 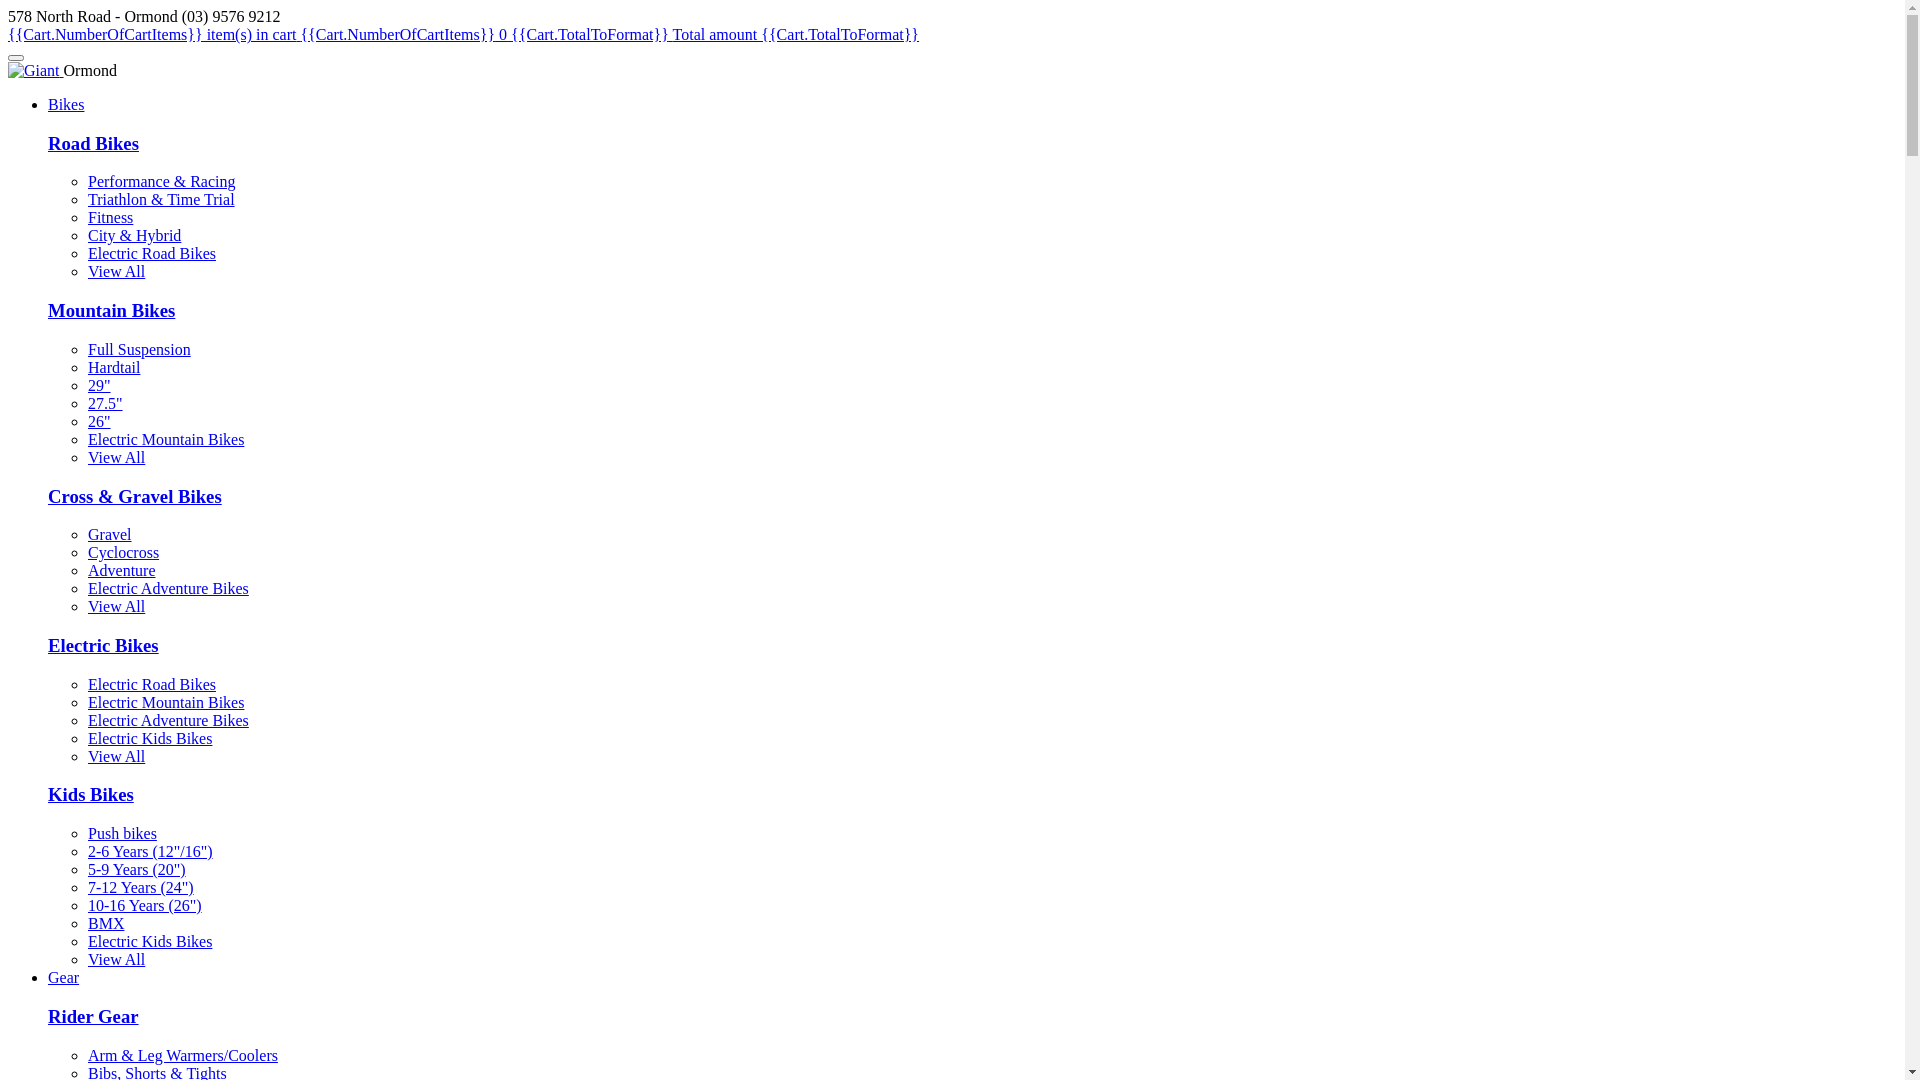 I want to click on View All, so click(x=116, y=606).